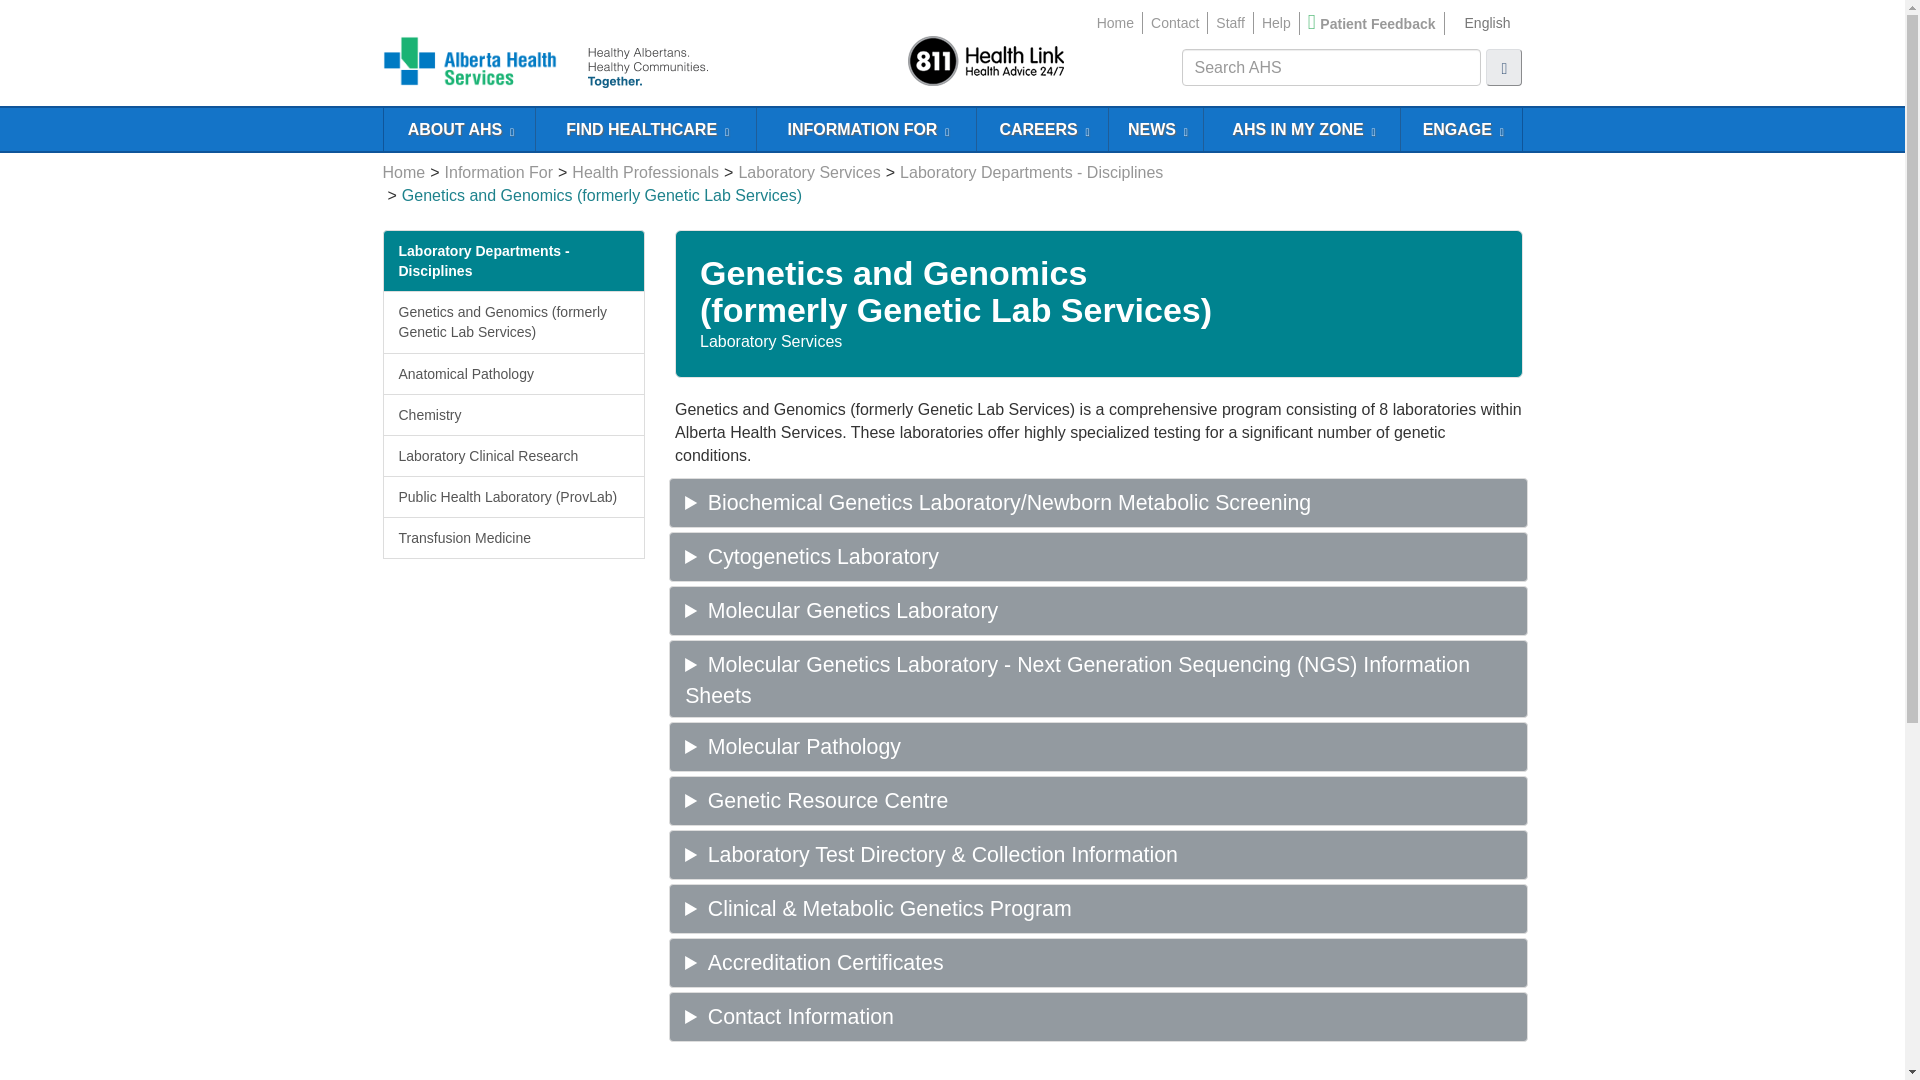 This screenshot has height=1080, width=1920. Describe the element at coordinates (1276, 23) in the screenshot. I see `Help` at that location.